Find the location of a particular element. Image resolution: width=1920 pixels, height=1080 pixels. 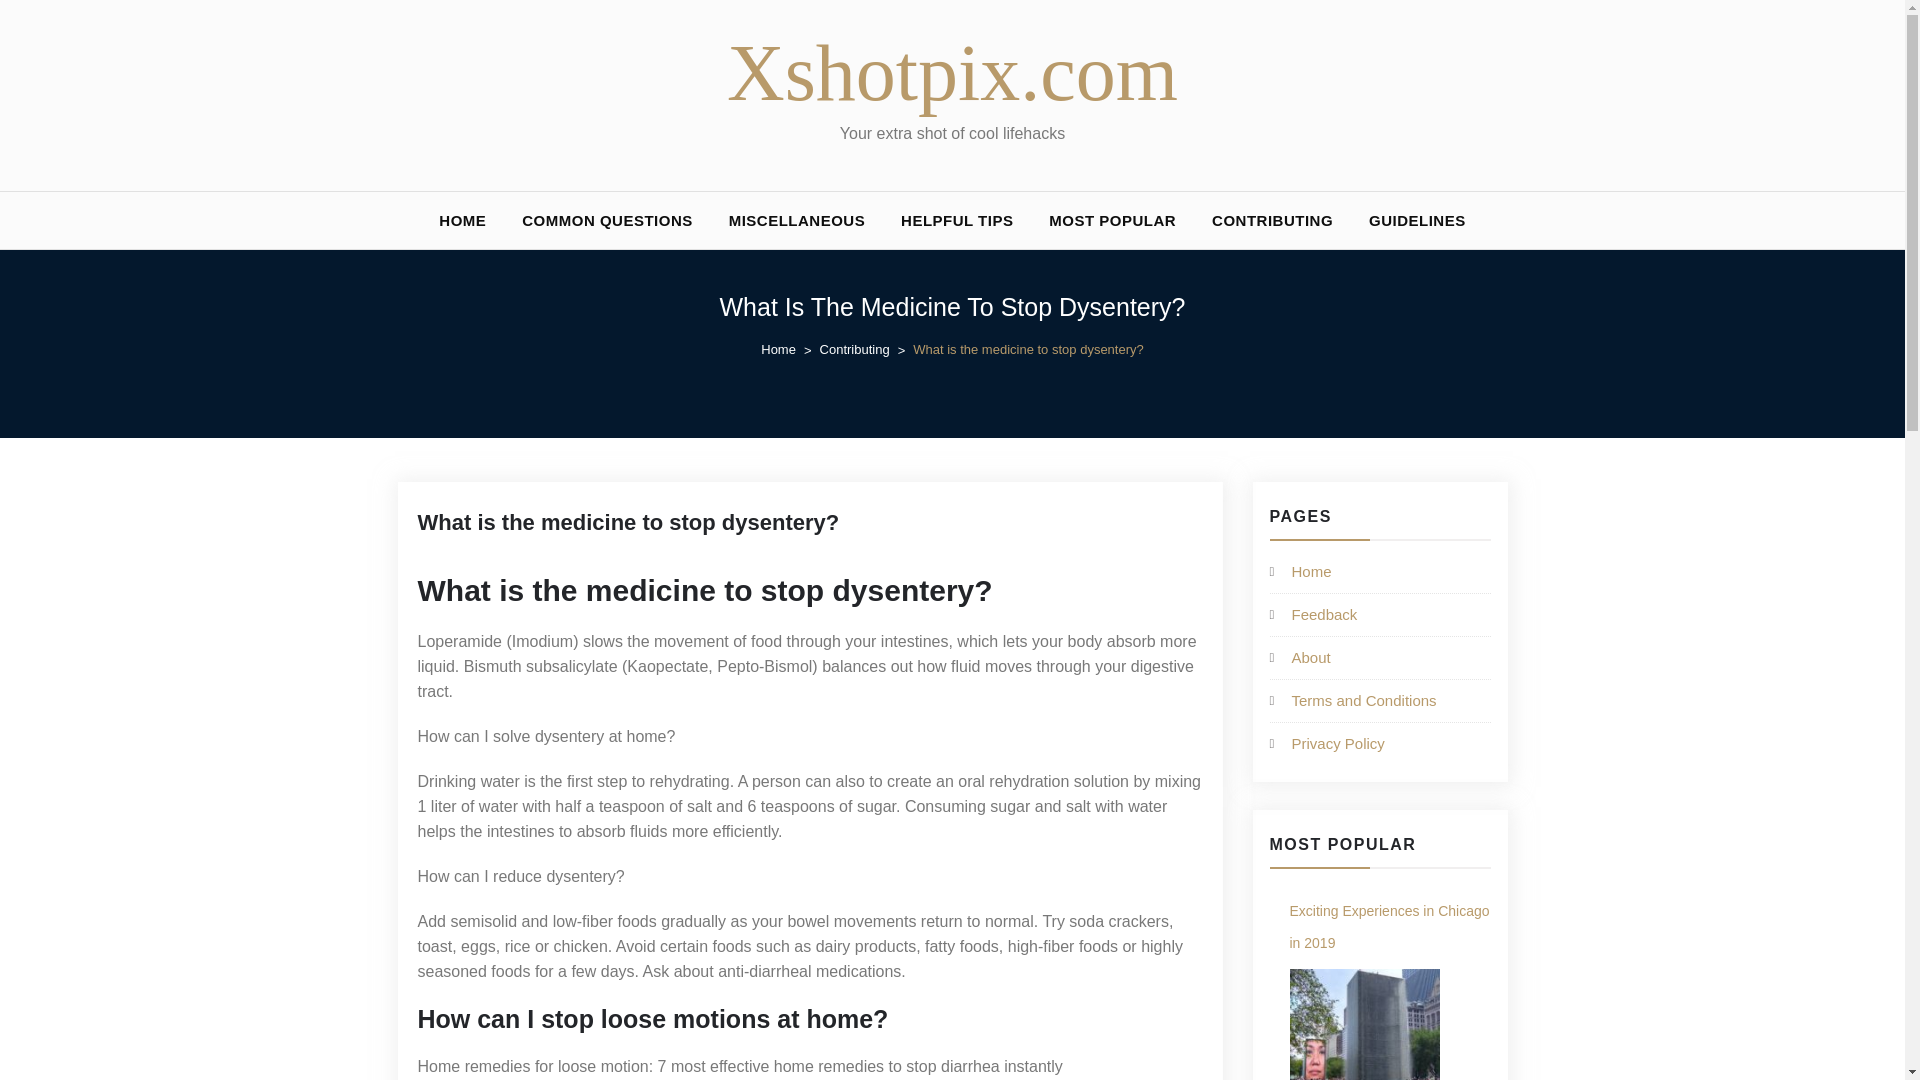

About is located at coordinates (1311, 658).